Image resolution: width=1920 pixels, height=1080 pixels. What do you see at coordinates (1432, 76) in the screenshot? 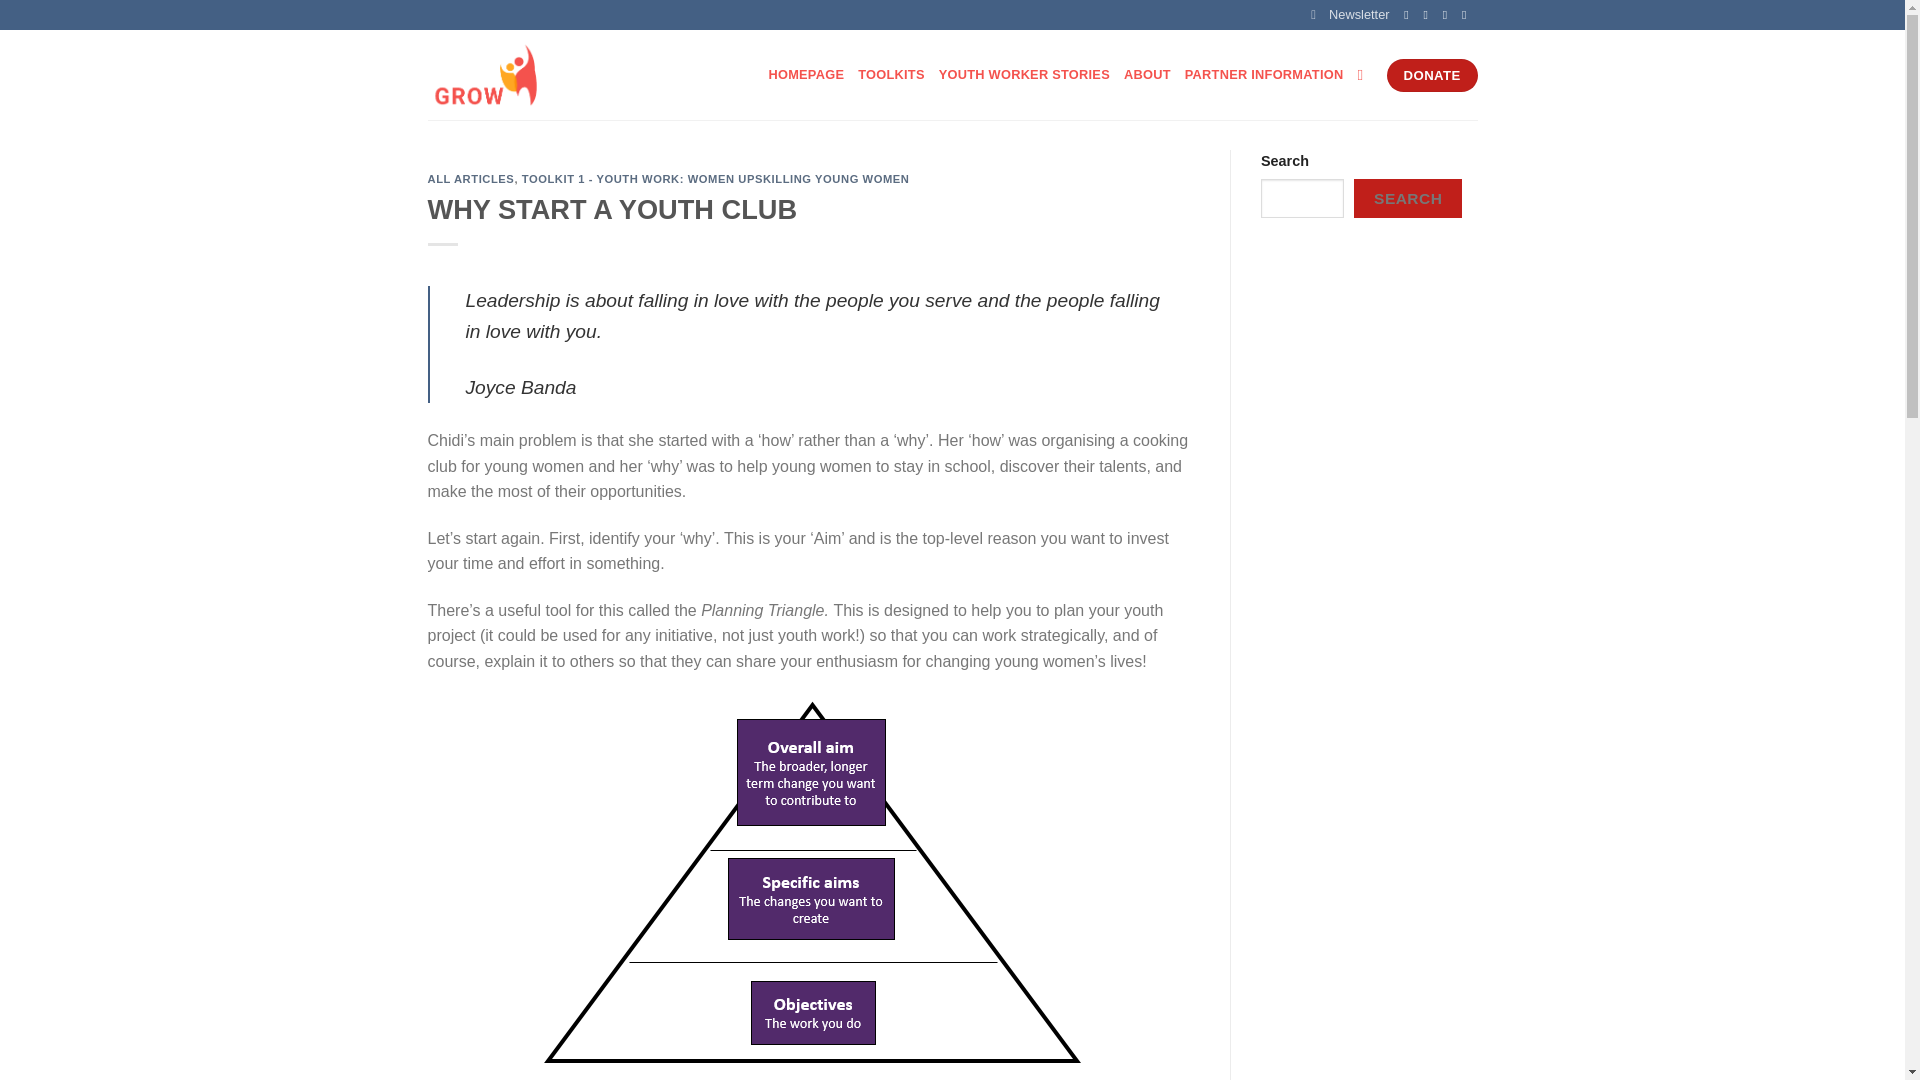
I see `DONATE` at bounding box center [1432, 76].